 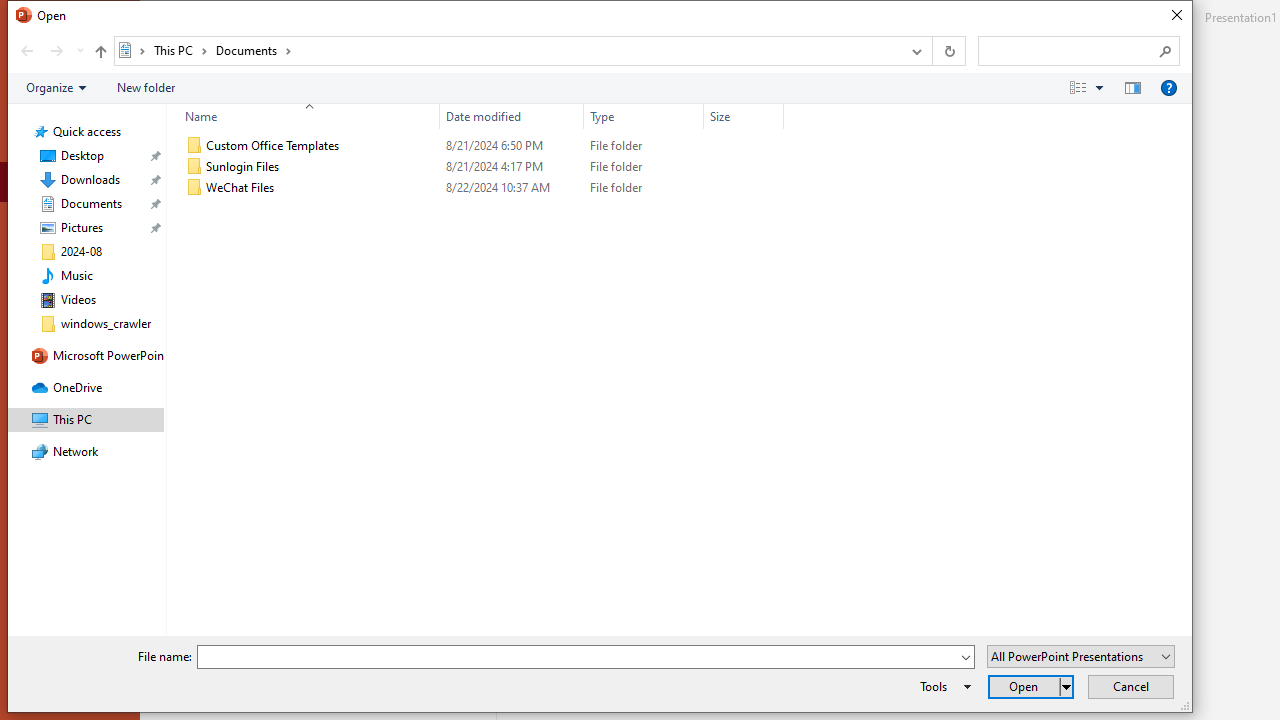 I want to click on Recent locations, so click(x=79, y=51).